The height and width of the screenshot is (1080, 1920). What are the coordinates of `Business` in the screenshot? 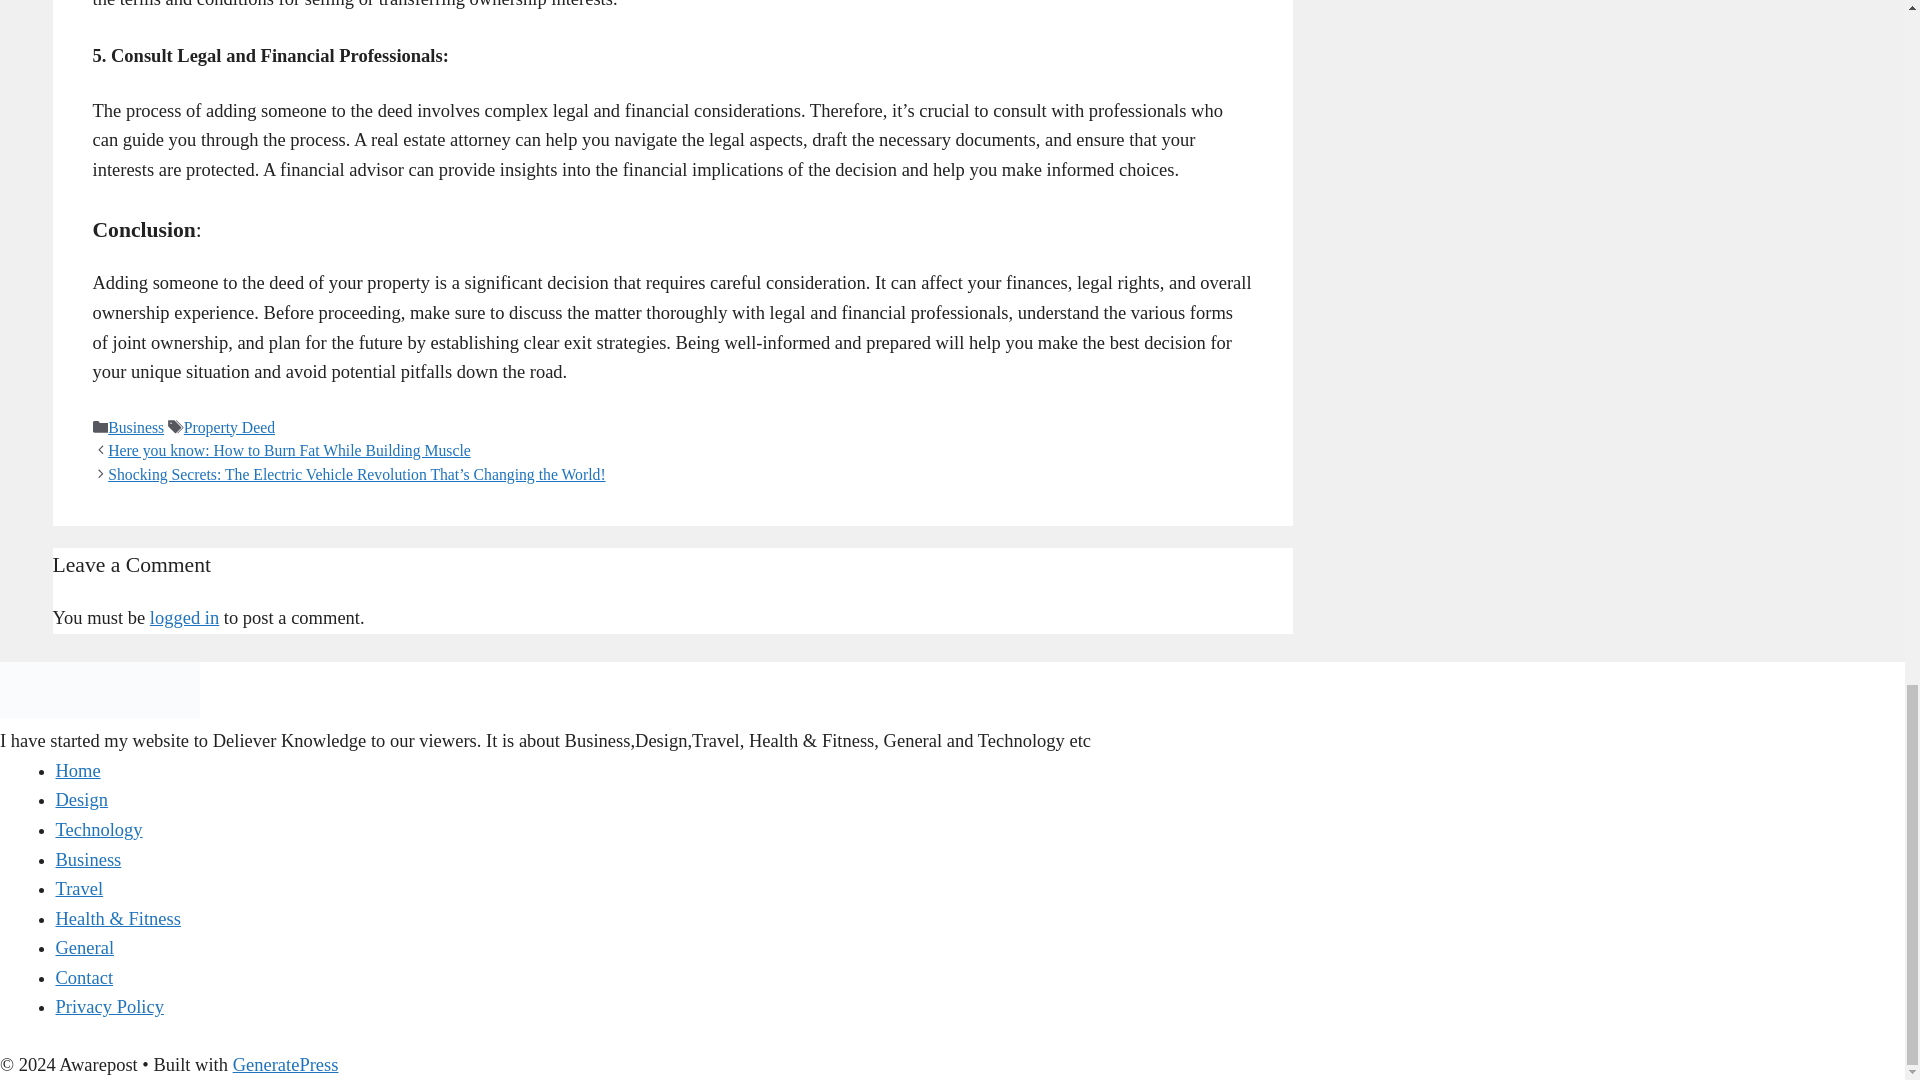 It's located at (135, 428).